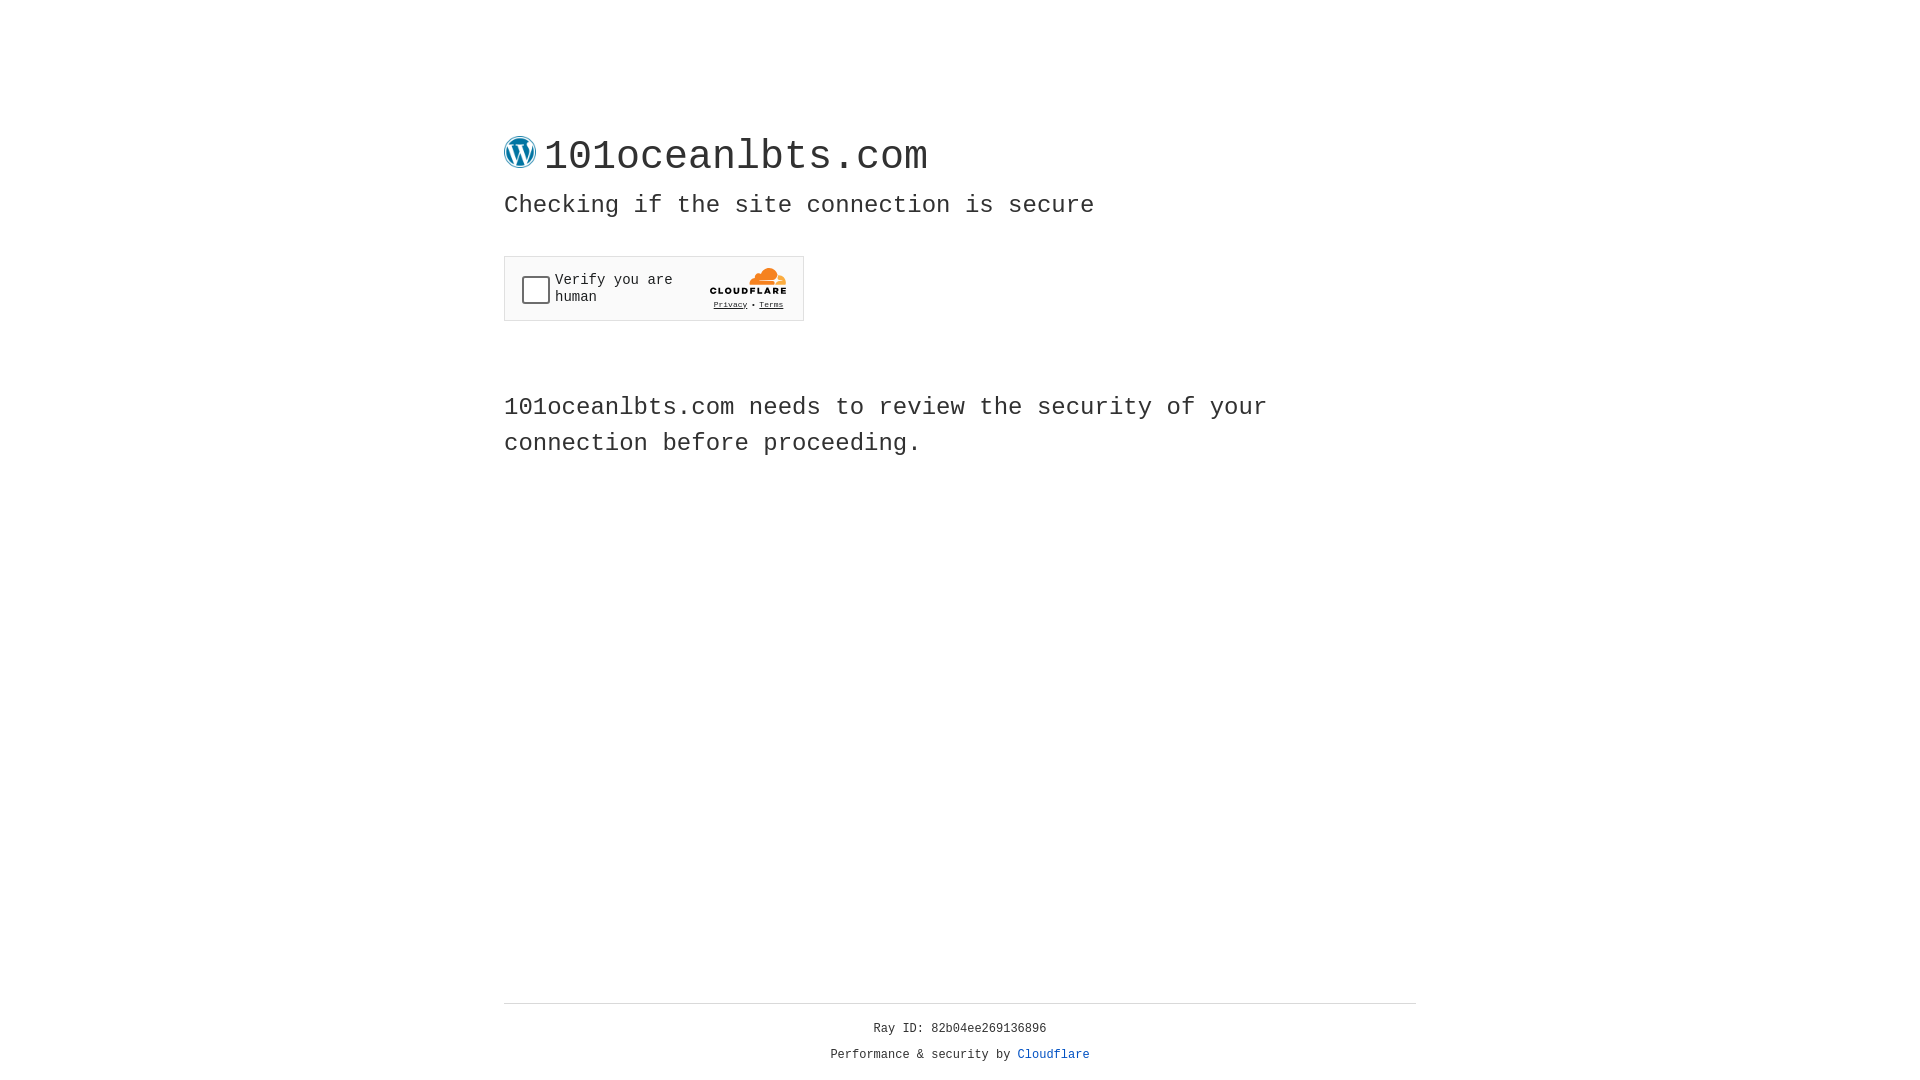  What do you see at coordinates (654, 288) in the screenshot?
I see `Widget containing a Cloudflare security challenge` at bounding box center [654, 288].